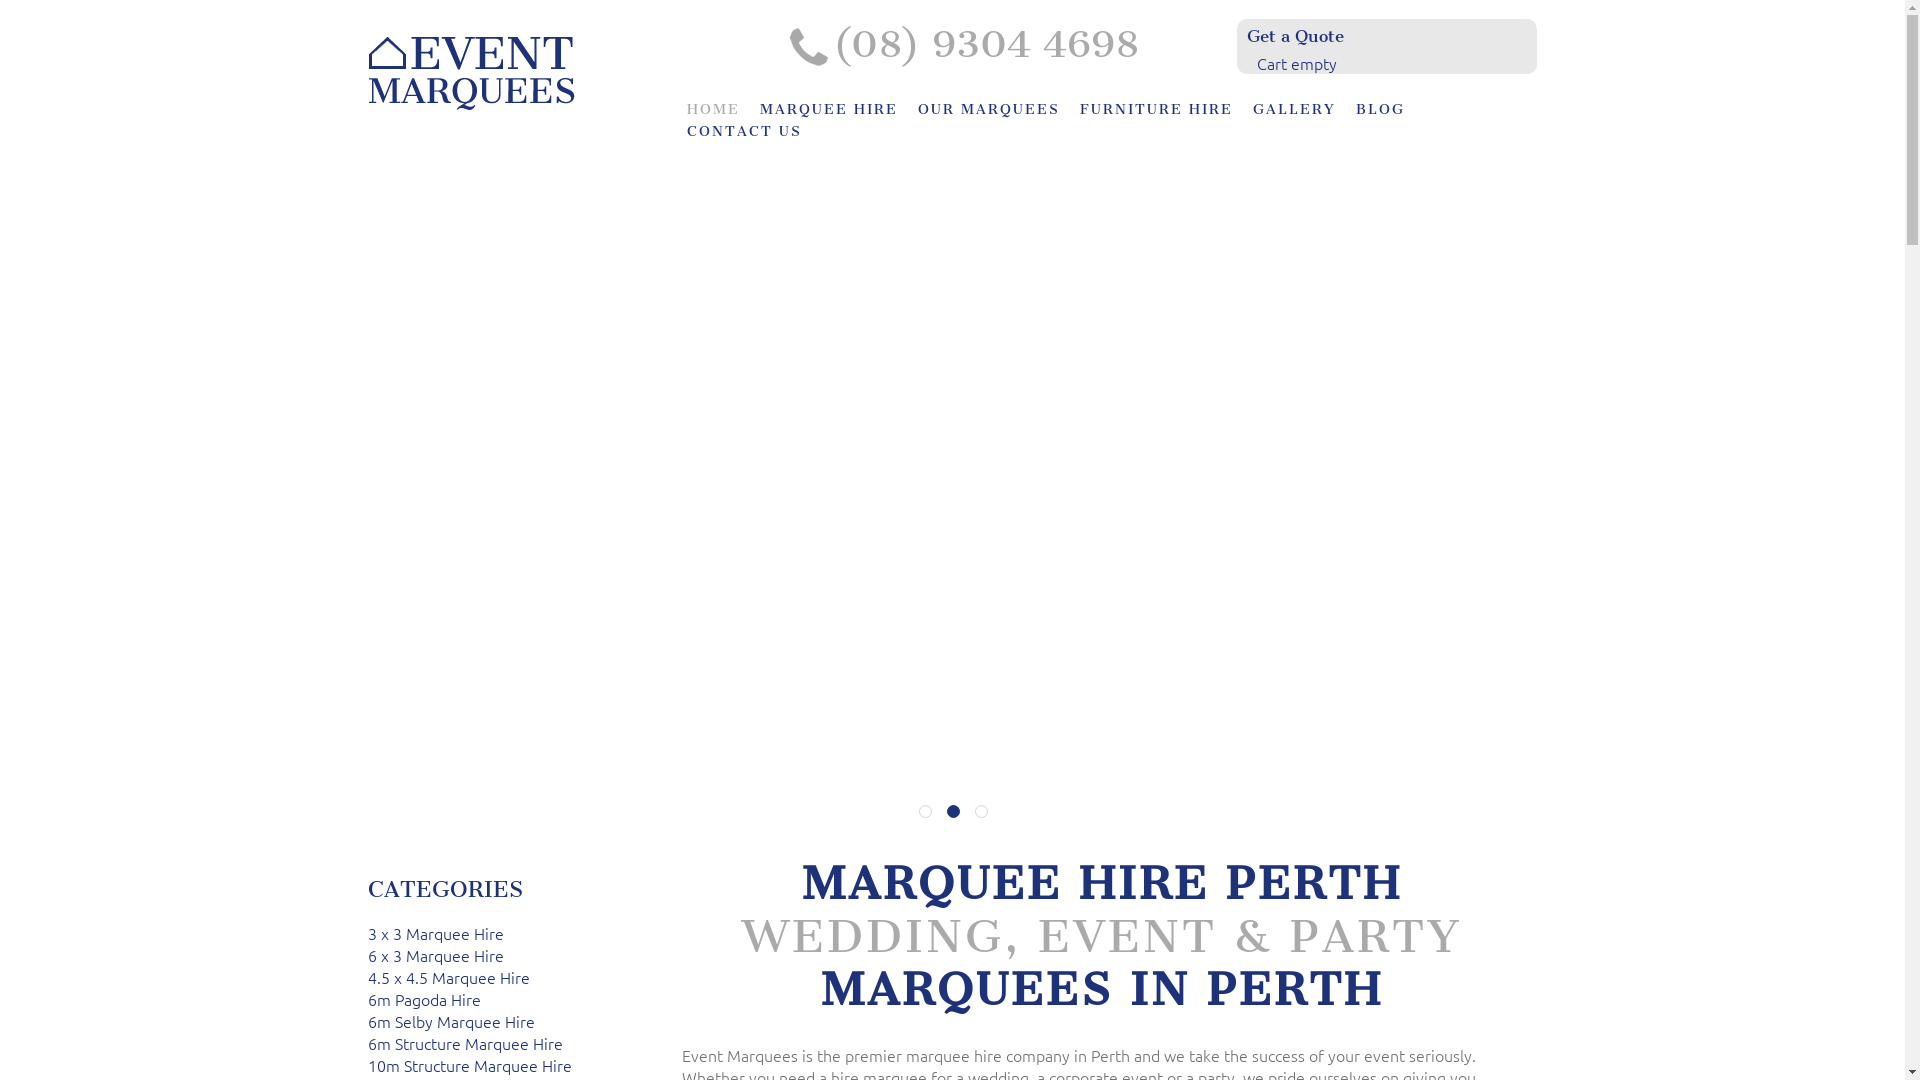 The height and width of the screenshot is (1080, 1920). Describe the element at coordinates (822, 110) in the screenshot. I see `MARQUEE HIRE` at that location.